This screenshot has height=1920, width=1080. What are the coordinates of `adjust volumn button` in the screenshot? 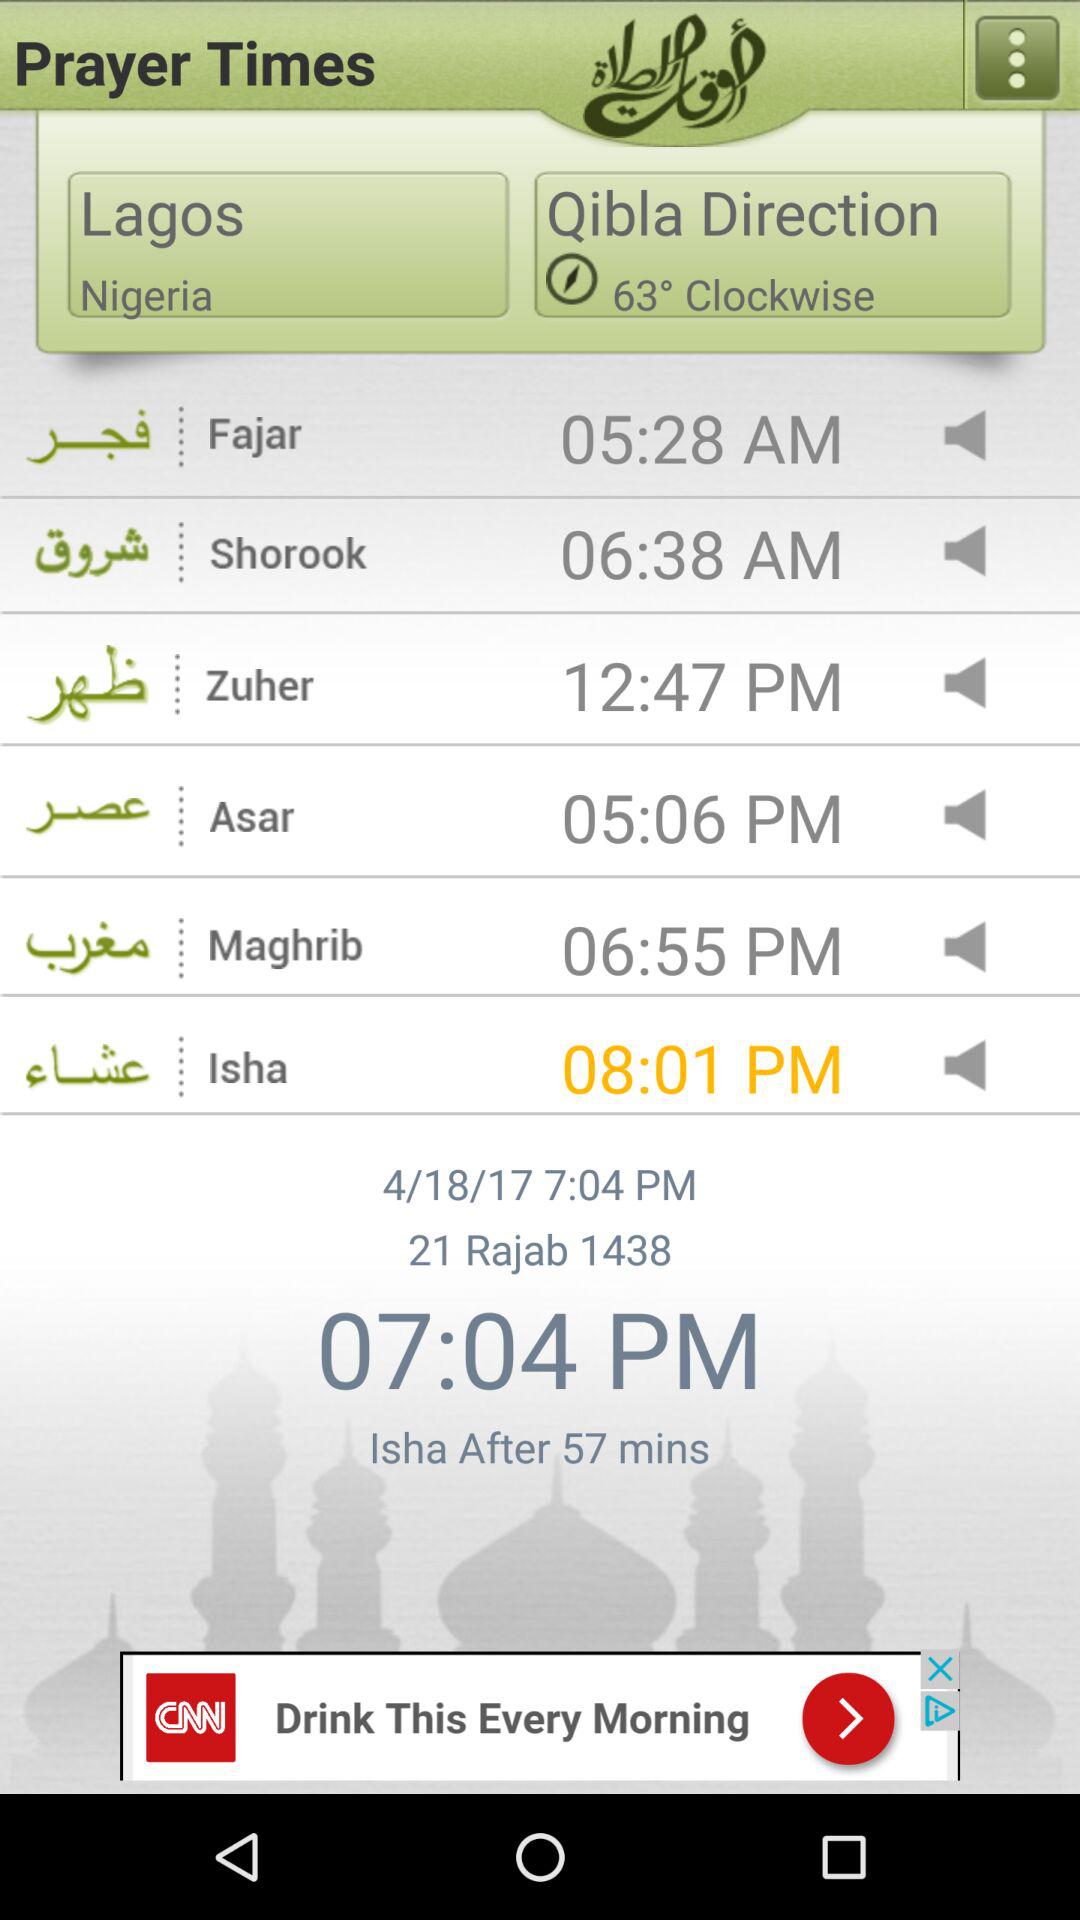 It's located at (982, 1068).